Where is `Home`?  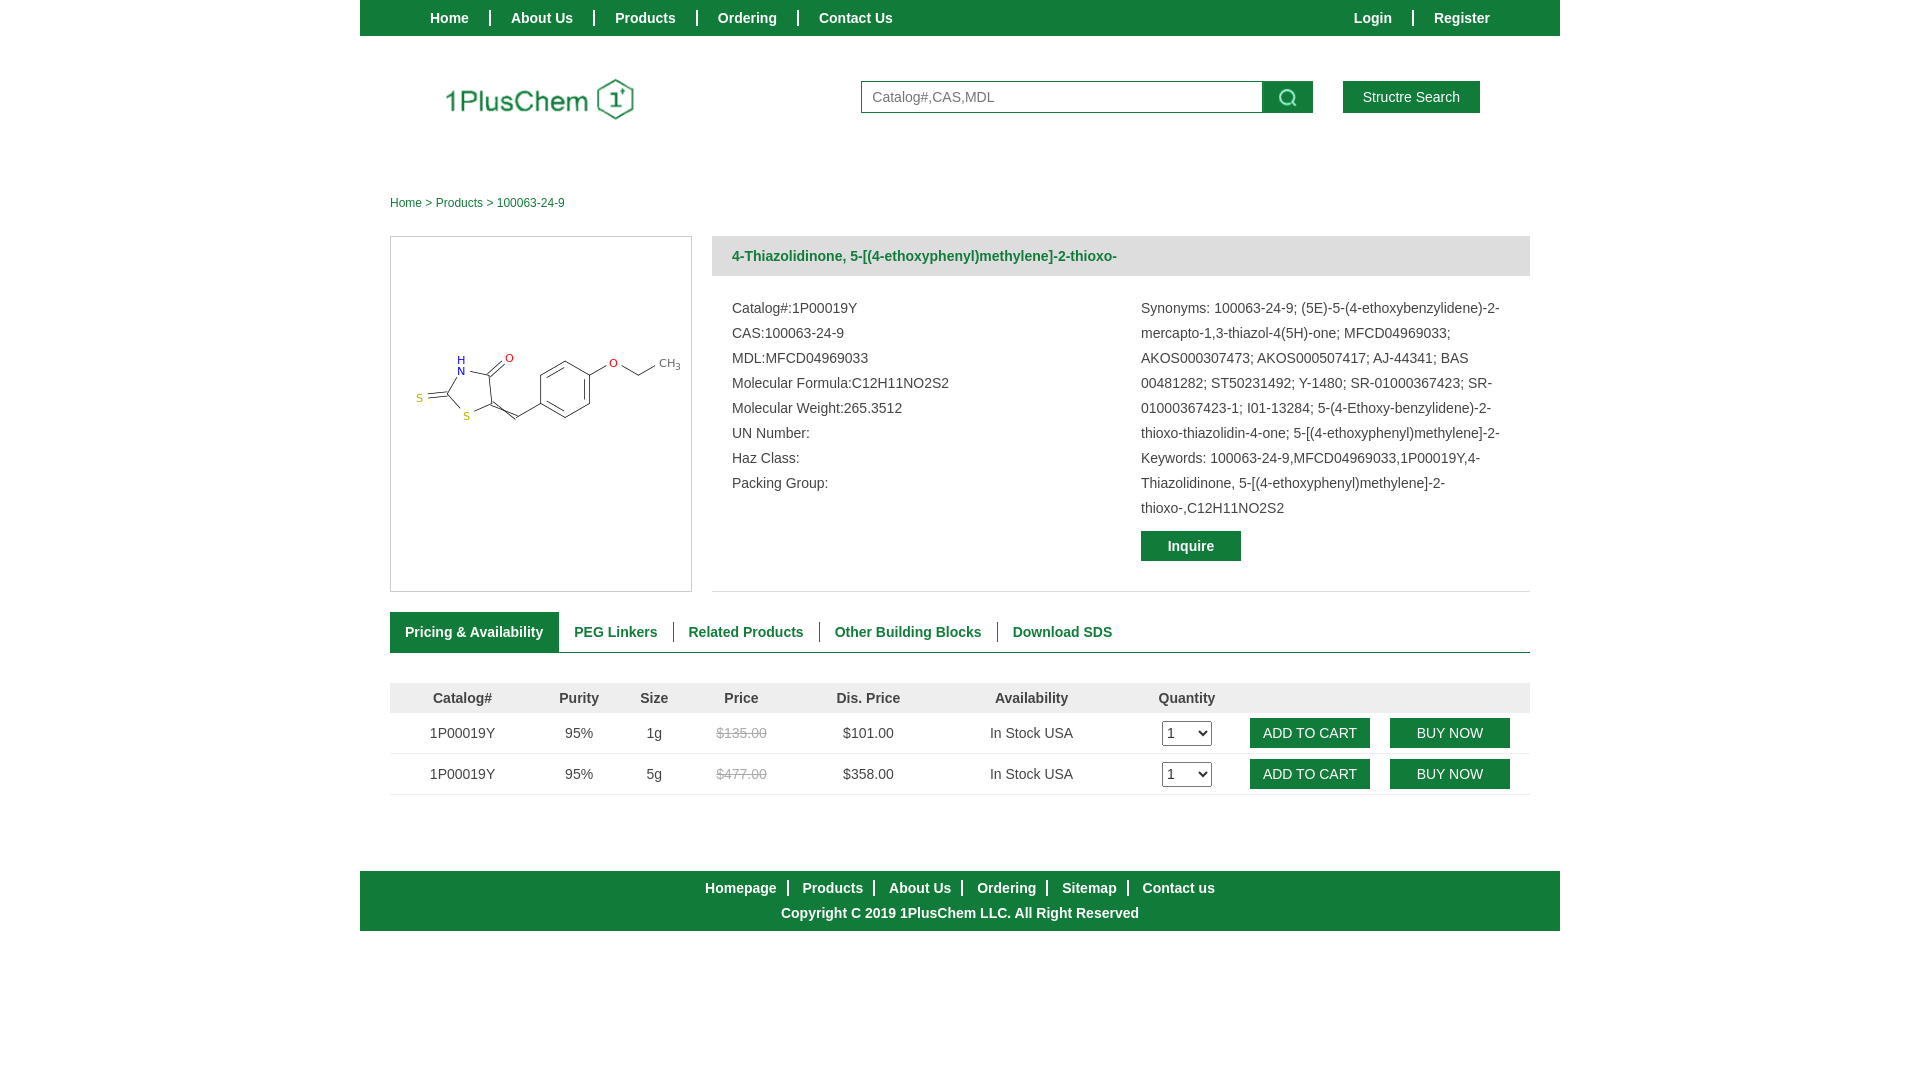 Home is located at coordinates (450, 18).